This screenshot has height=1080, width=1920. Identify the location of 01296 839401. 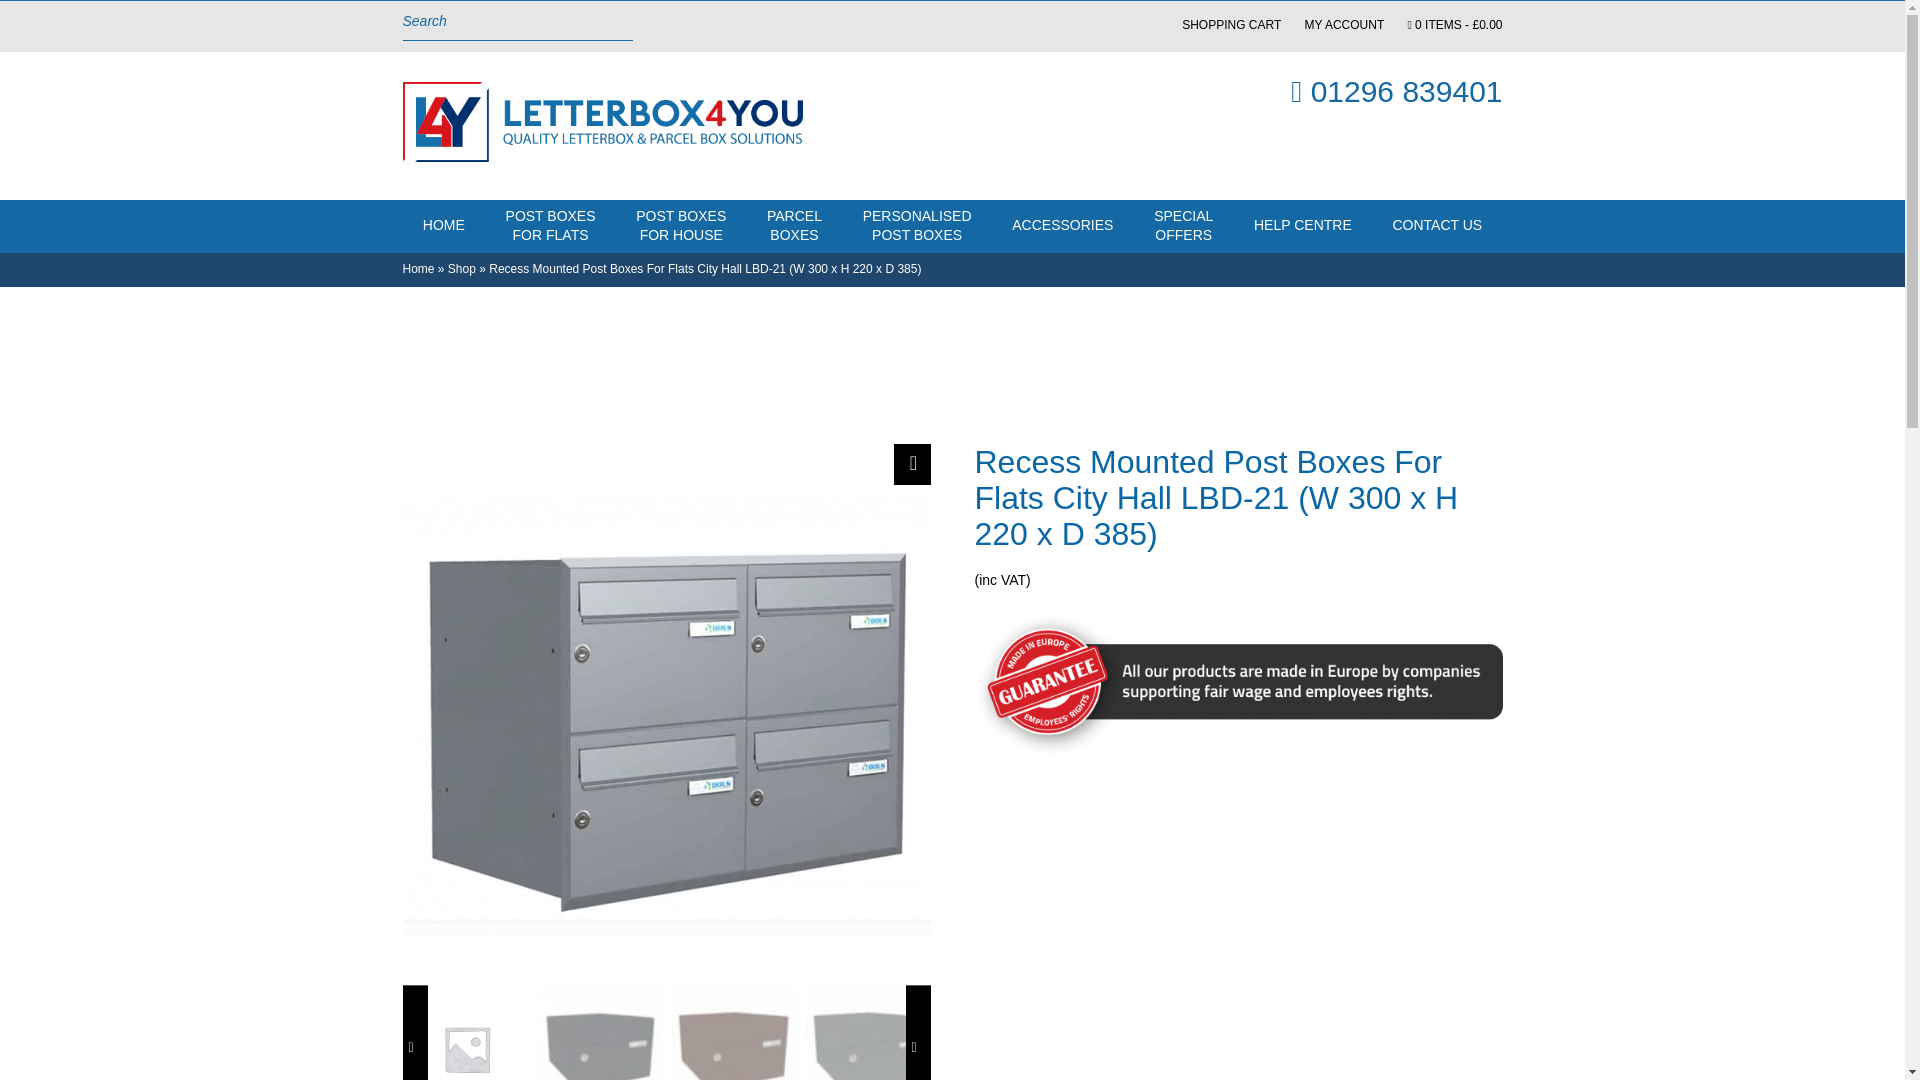
(550, 226).